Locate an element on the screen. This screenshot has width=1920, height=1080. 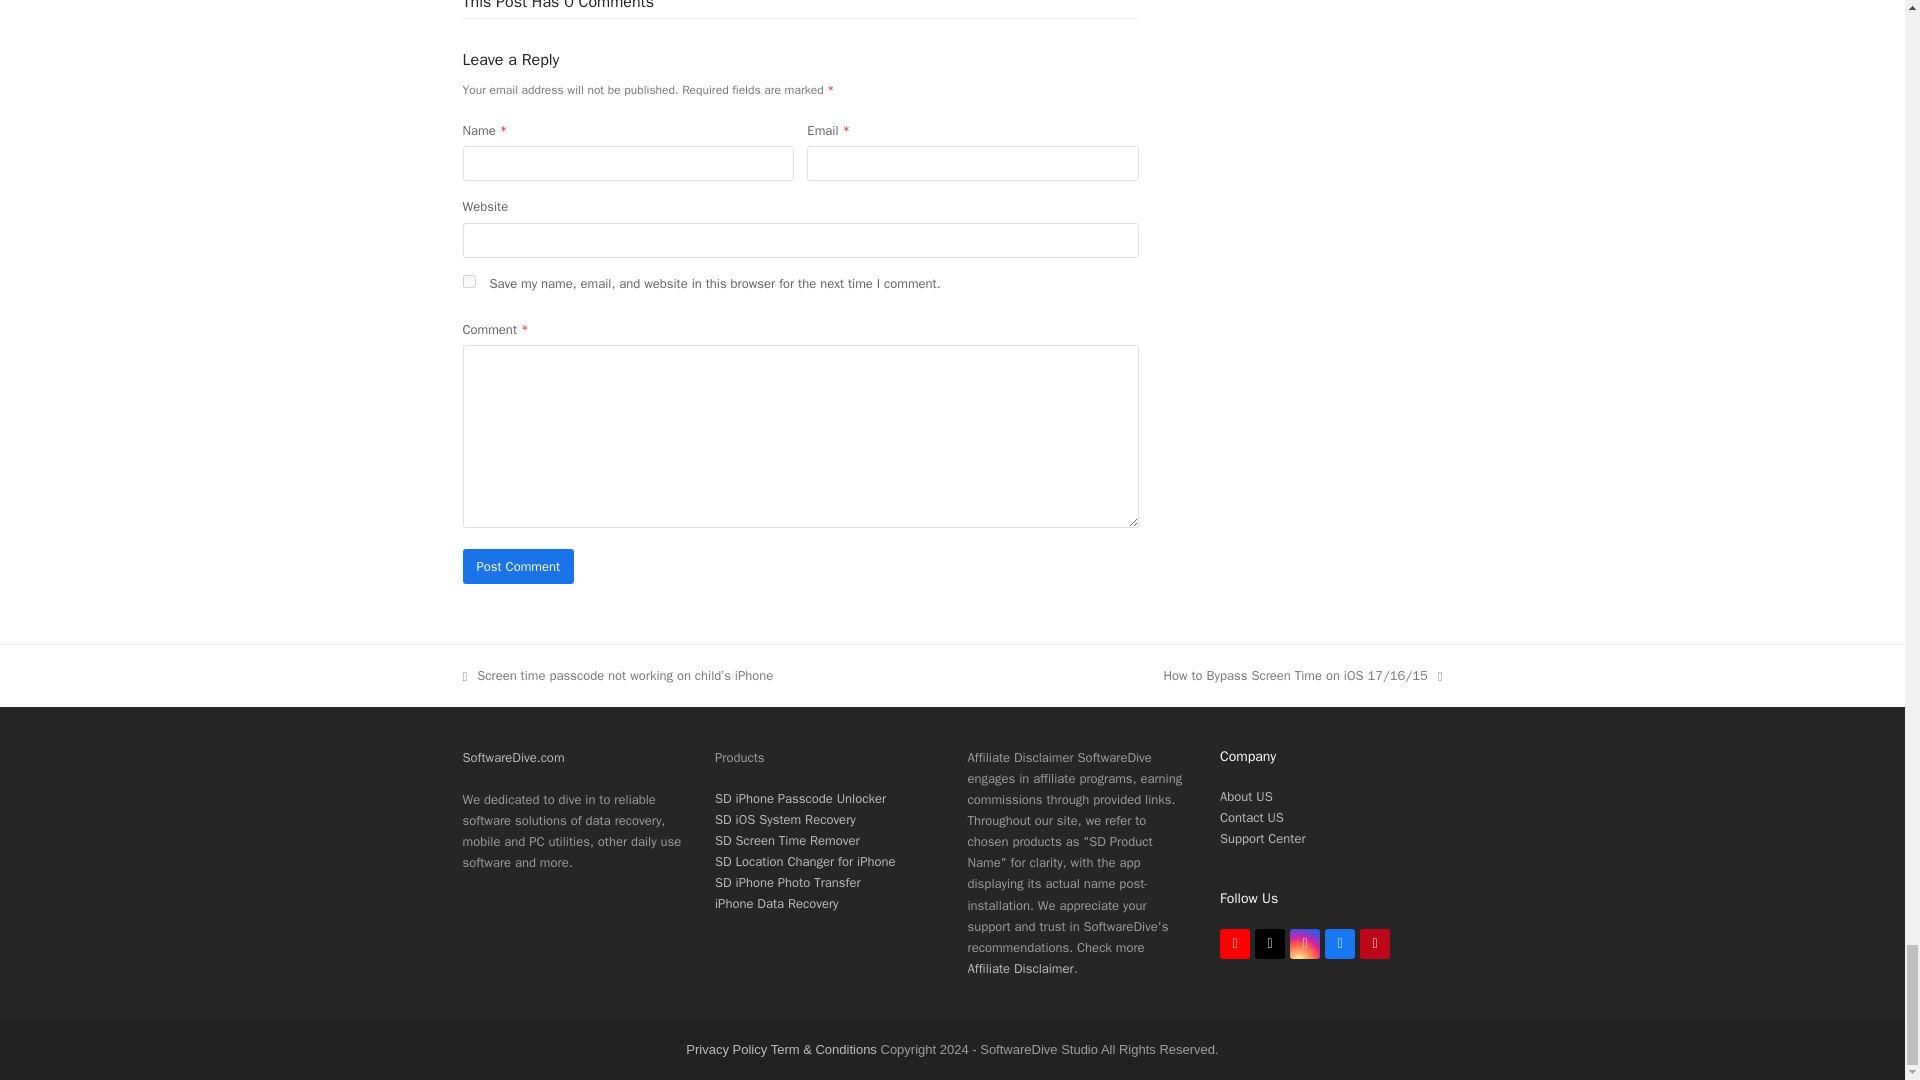
YouTube is located at coordinates (1234, 944).